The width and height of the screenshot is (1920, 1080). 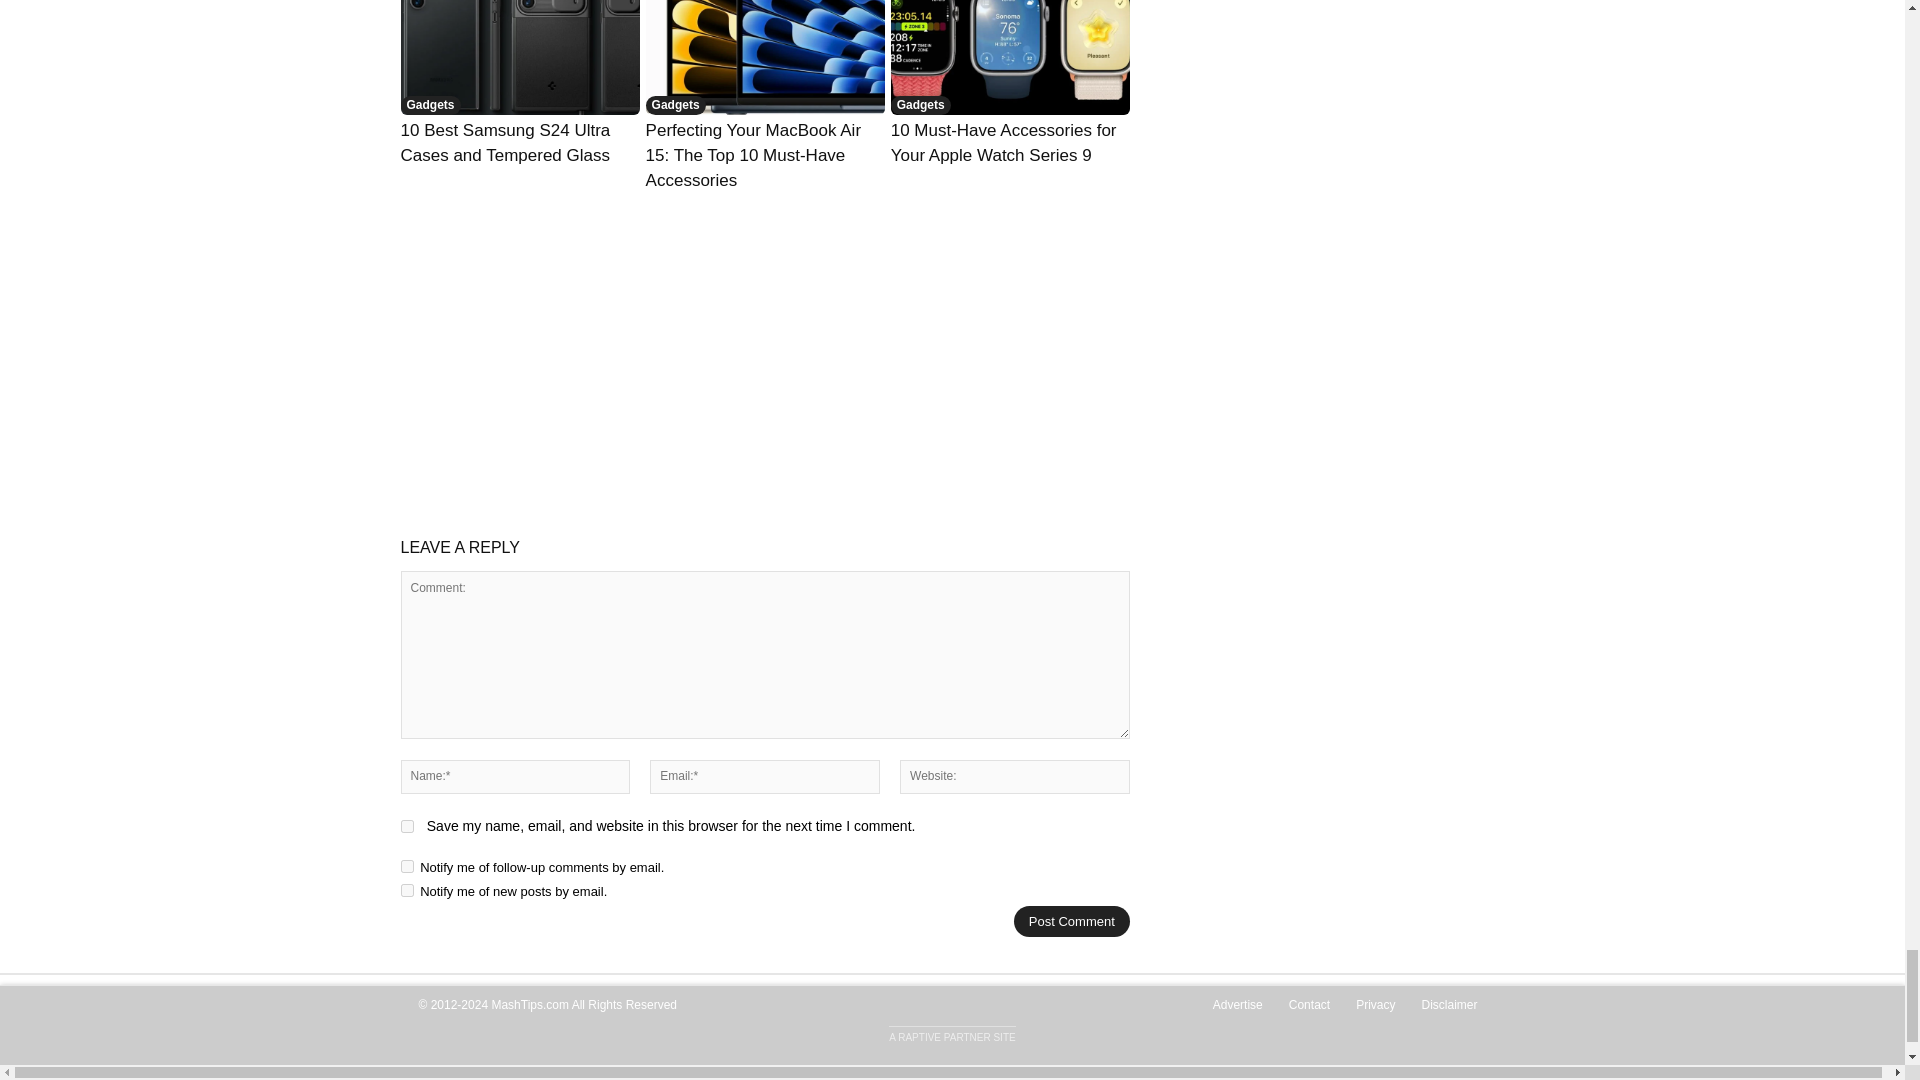 I want to click on Post Comment, so click(x=1072, y=922).